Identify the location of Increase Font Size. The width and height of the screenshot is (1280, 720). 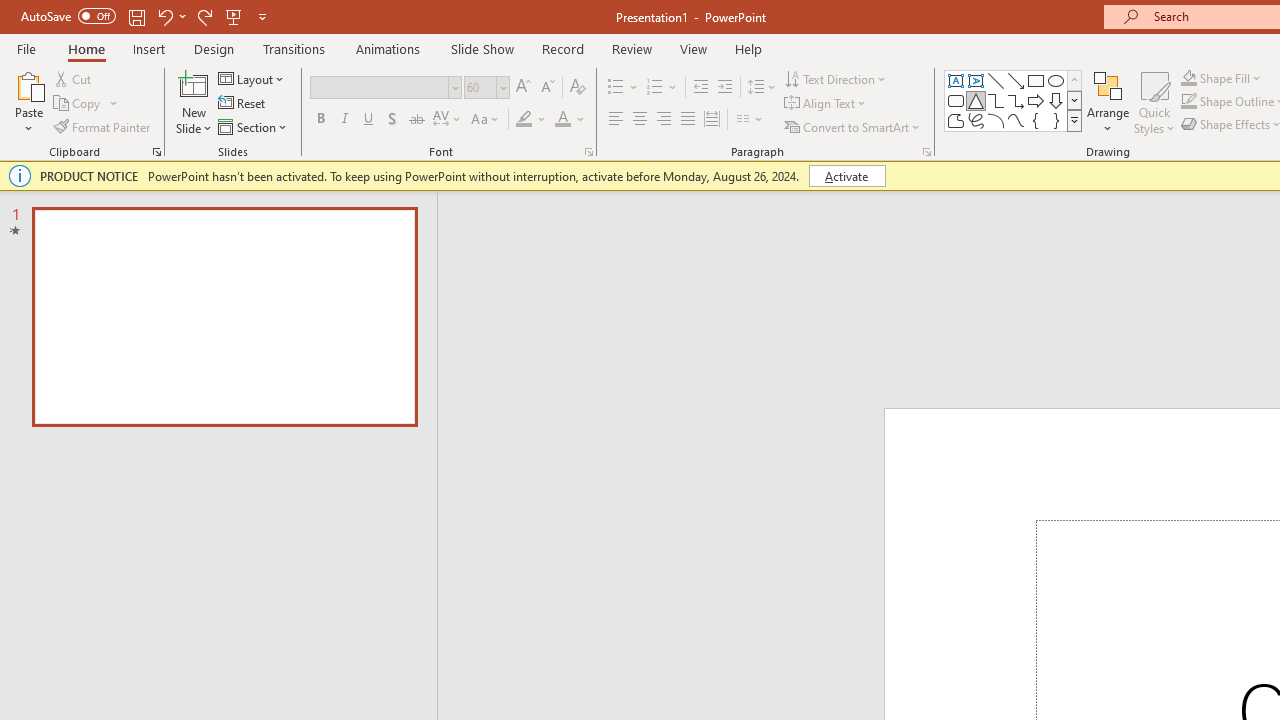
(522, 88).